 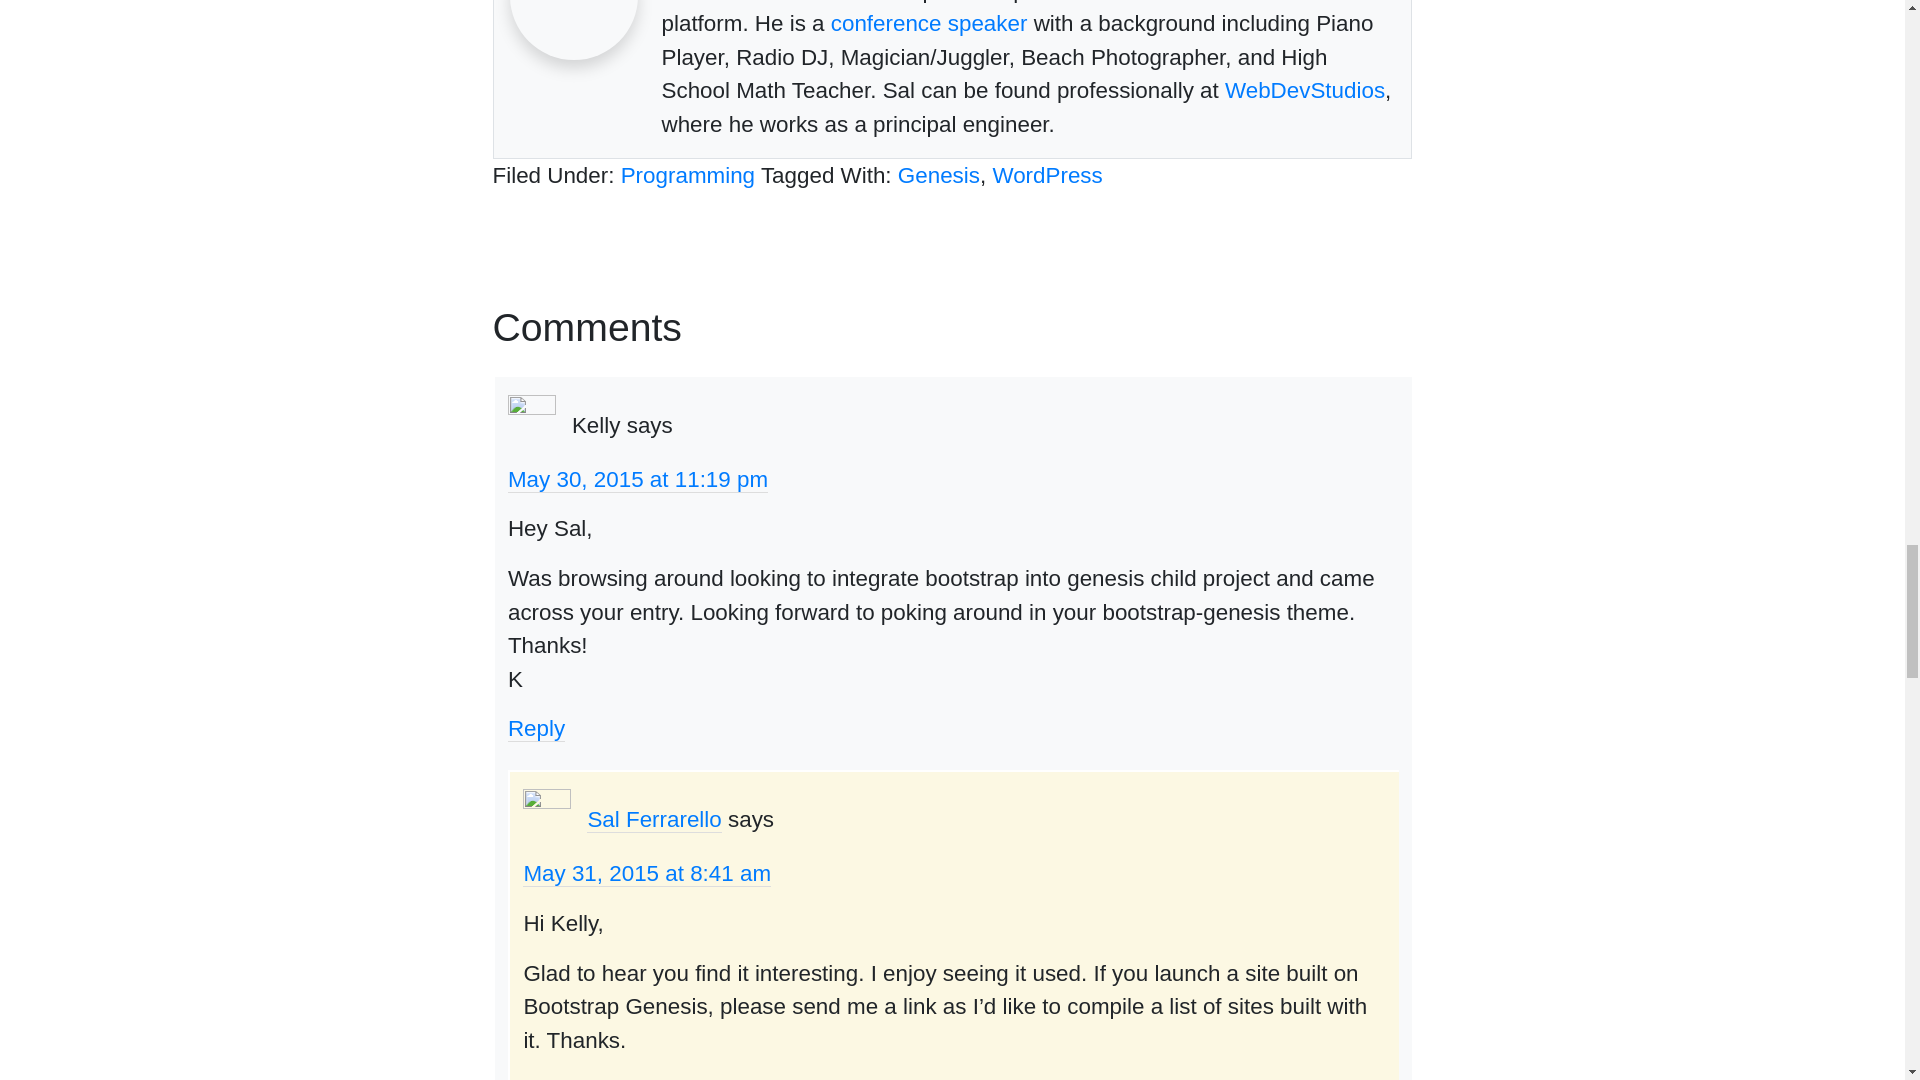 I want to click on Reply, so click(x=536, y=728).